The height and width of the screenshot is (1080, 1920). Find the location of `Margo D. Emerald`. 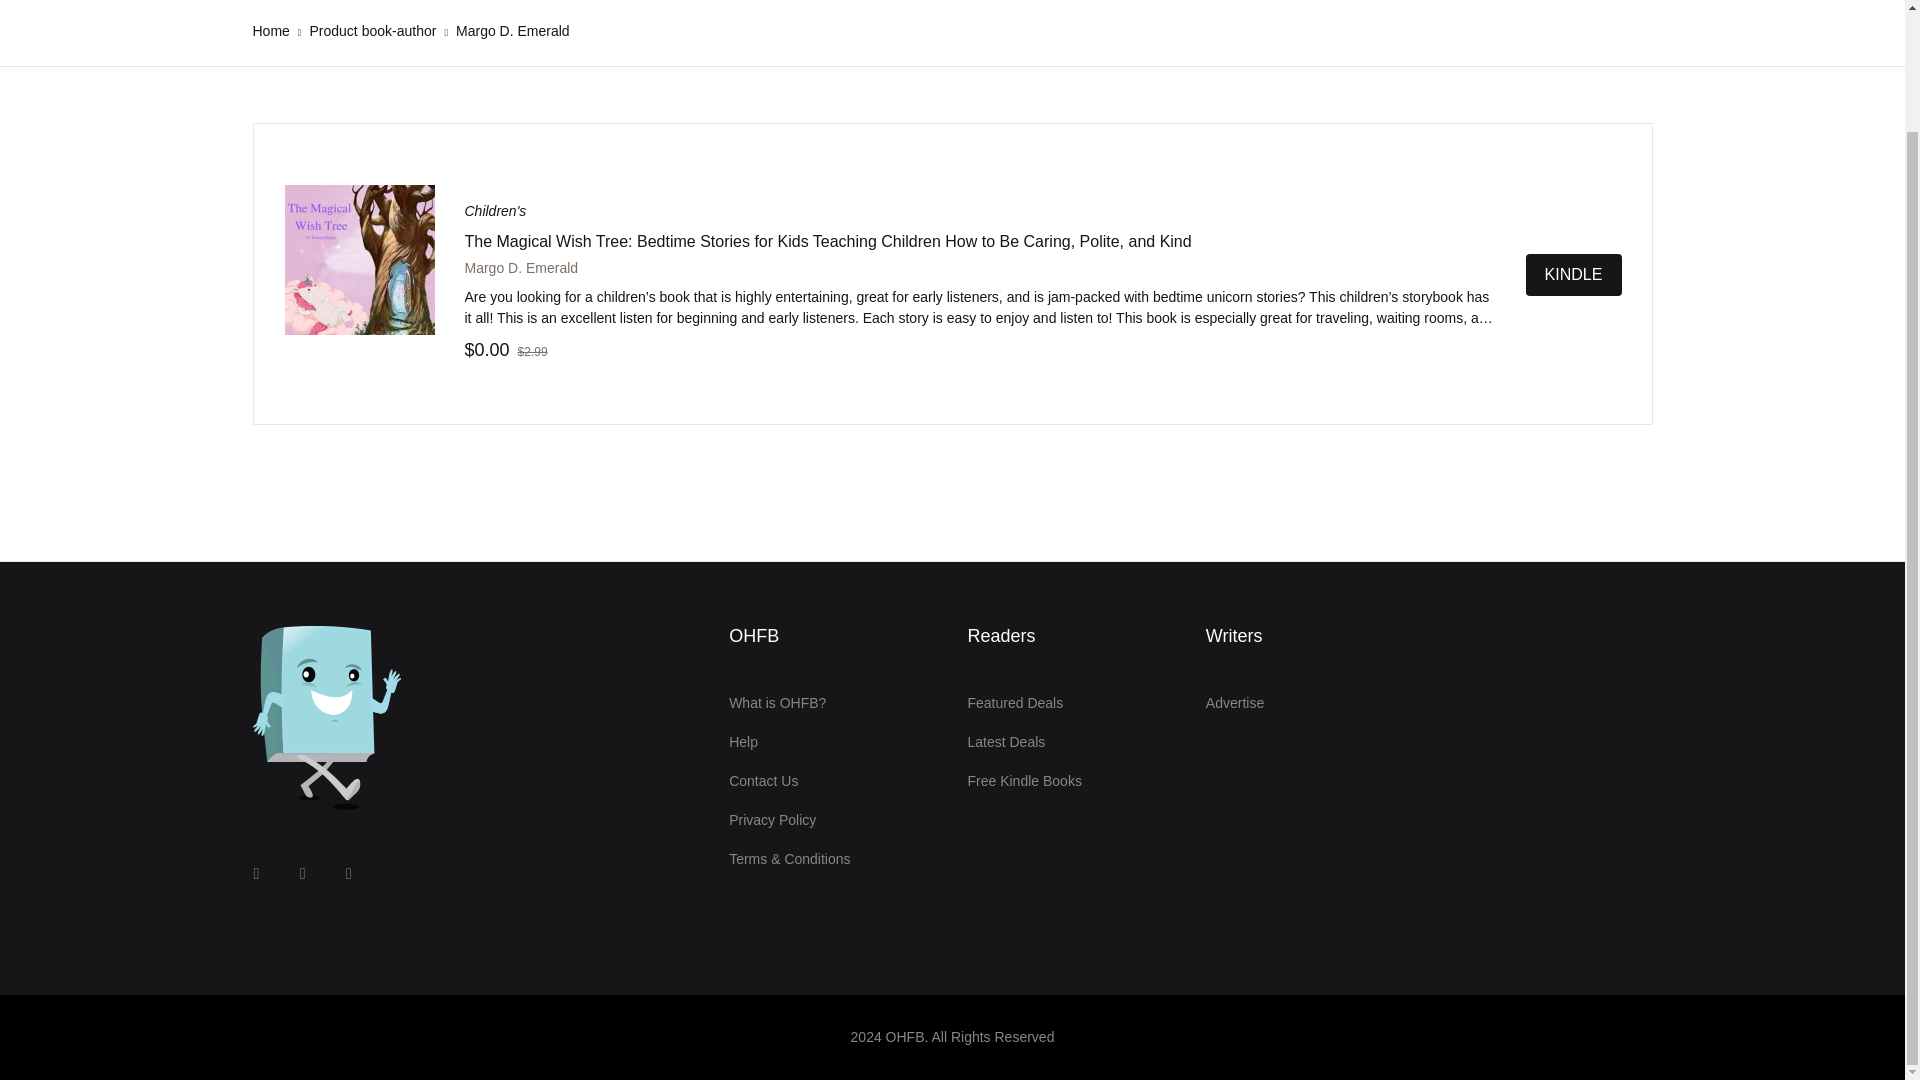

Margo D. Emerald is located at coordinates (520, 268).